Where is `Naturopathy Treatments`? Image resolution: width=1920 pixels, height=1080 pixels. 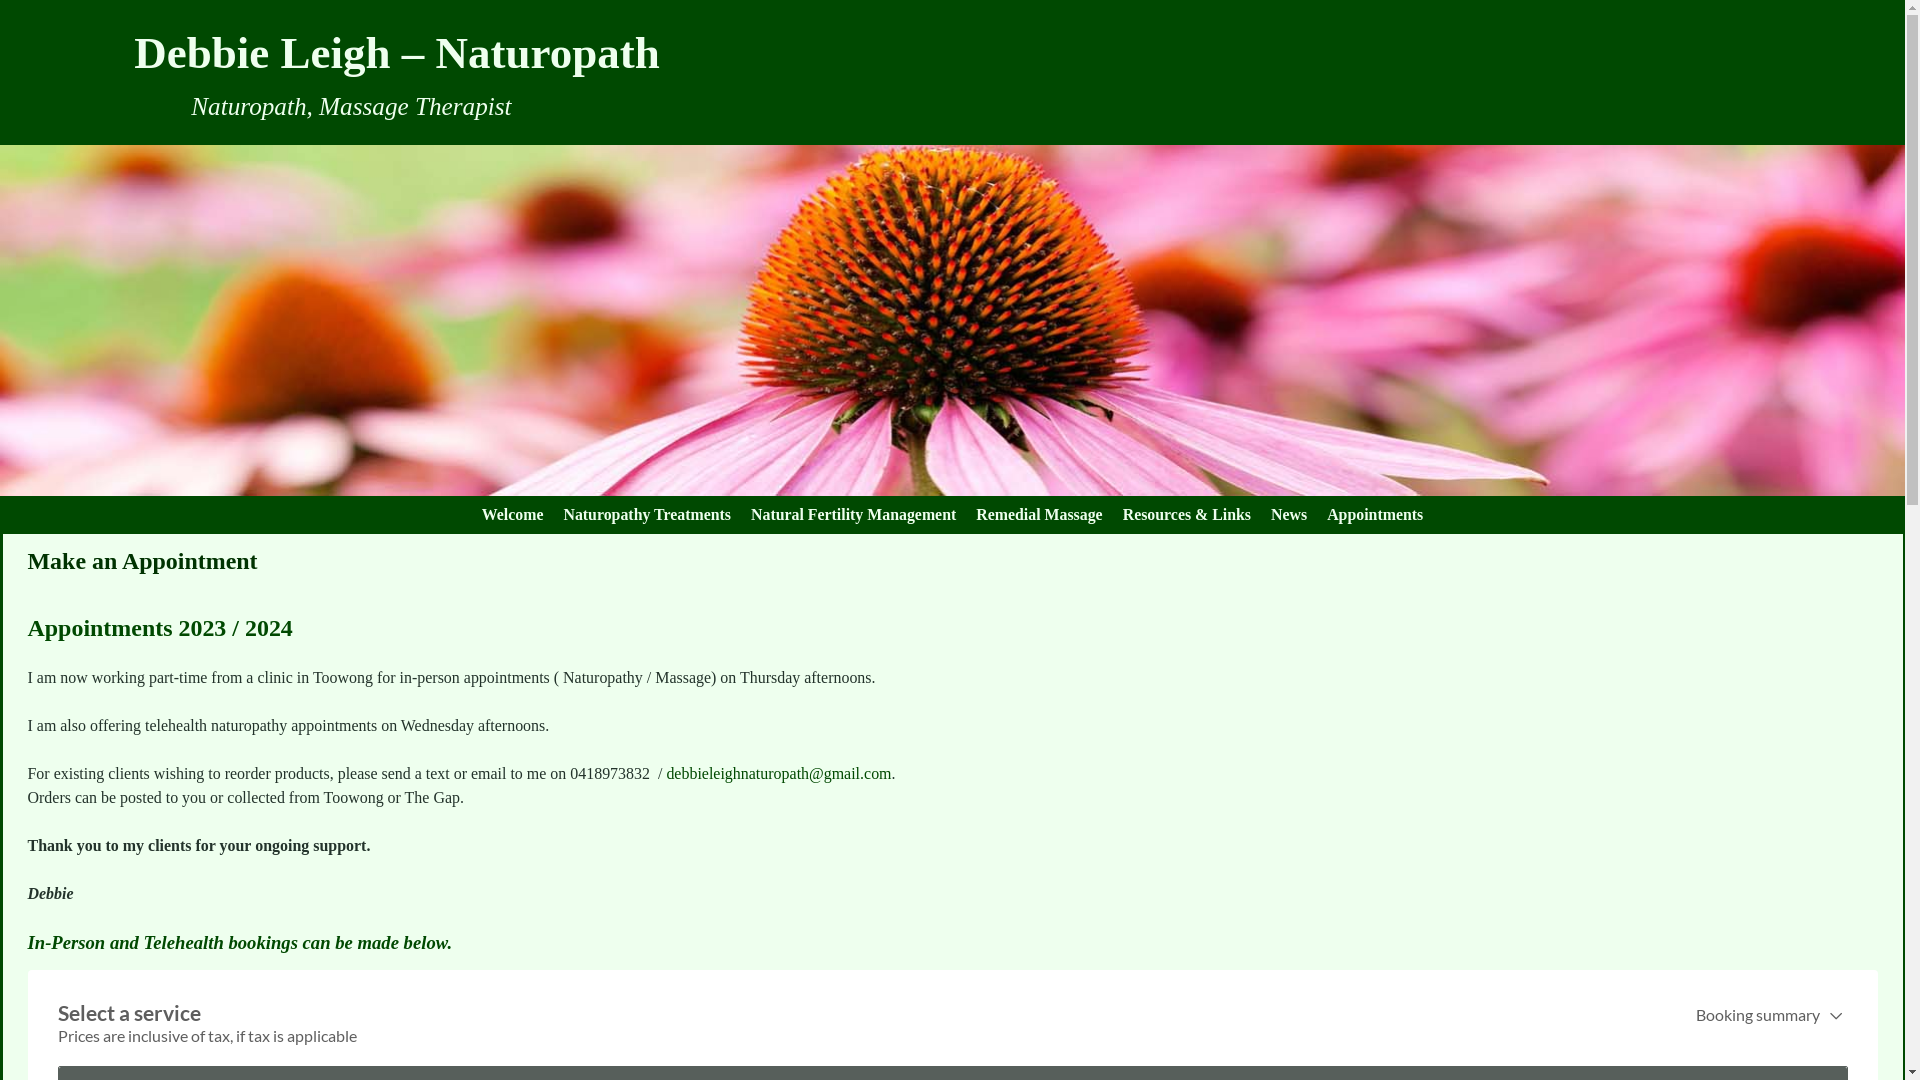
Naturopathy Treatments is located at coordinates (647, 515).